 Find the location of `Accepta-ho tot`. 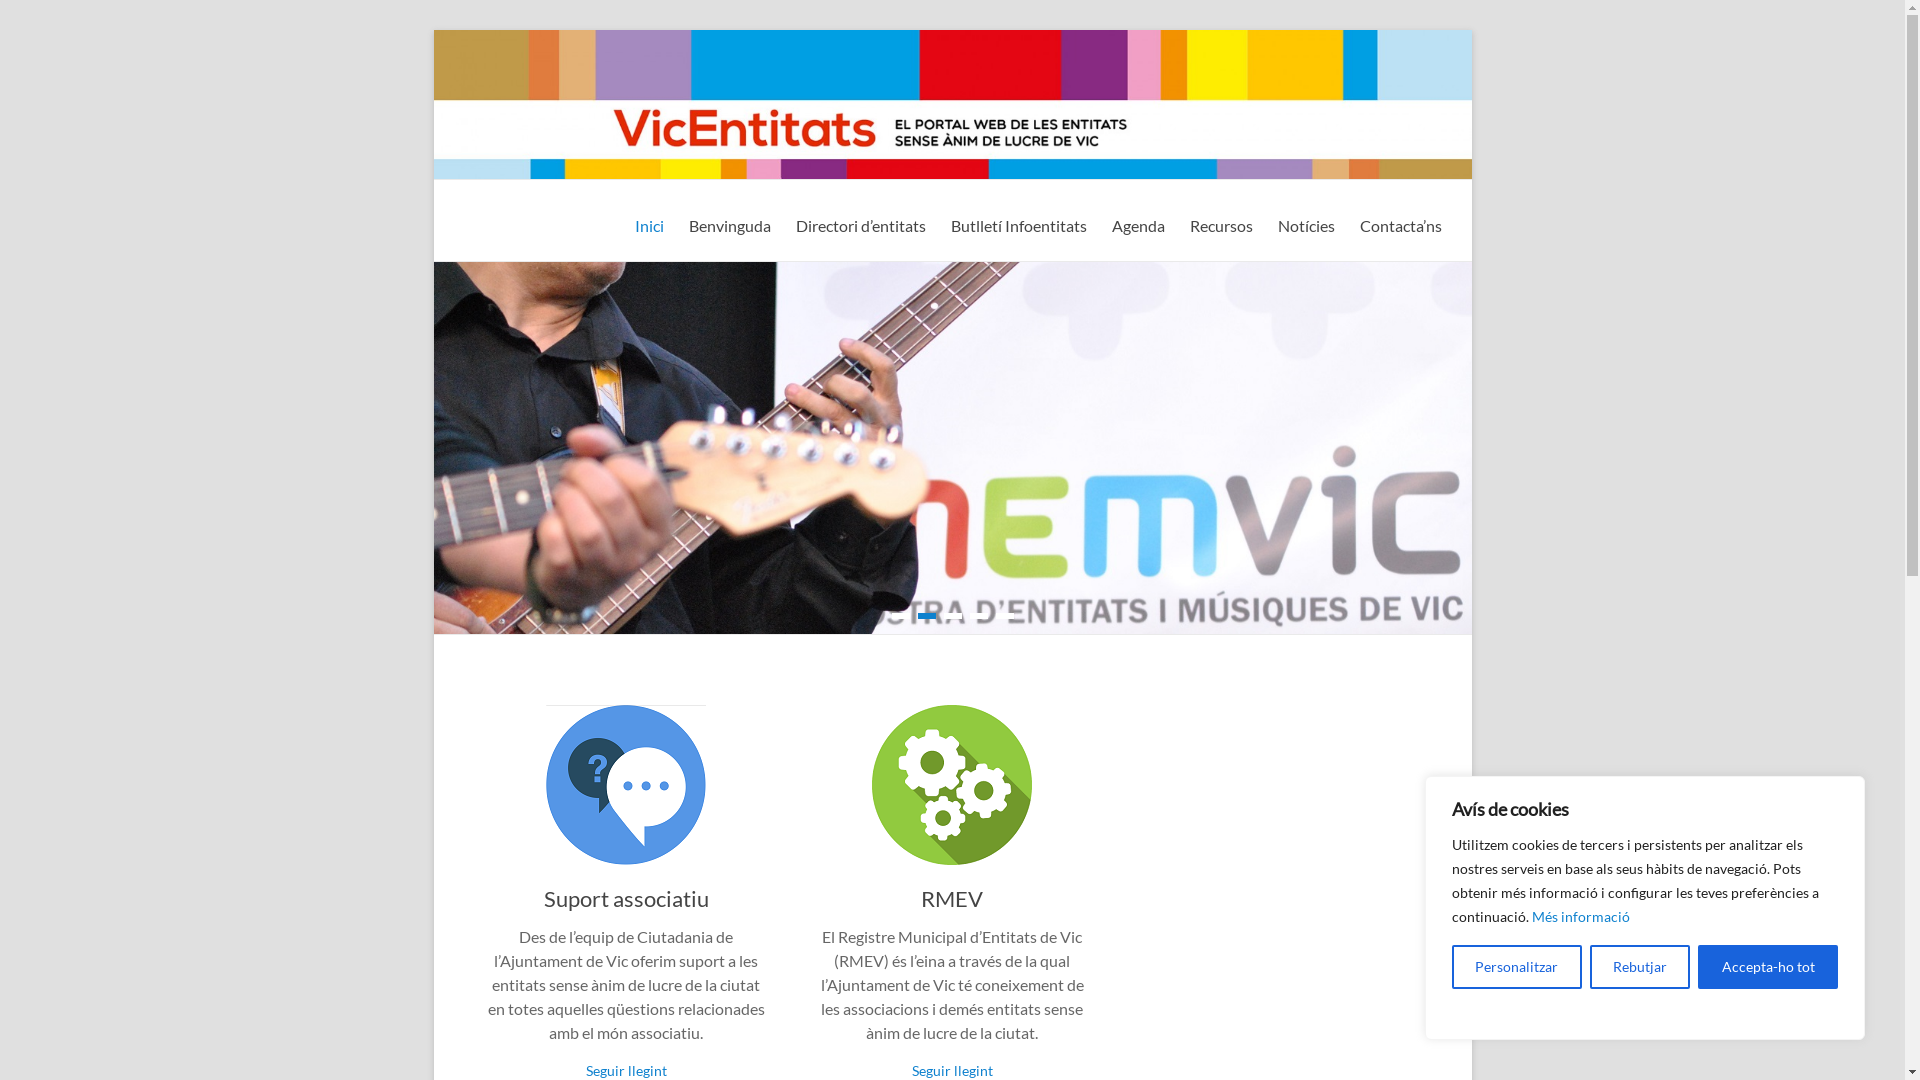

Accepta-ho tot is located at coordinates (1768, 967).